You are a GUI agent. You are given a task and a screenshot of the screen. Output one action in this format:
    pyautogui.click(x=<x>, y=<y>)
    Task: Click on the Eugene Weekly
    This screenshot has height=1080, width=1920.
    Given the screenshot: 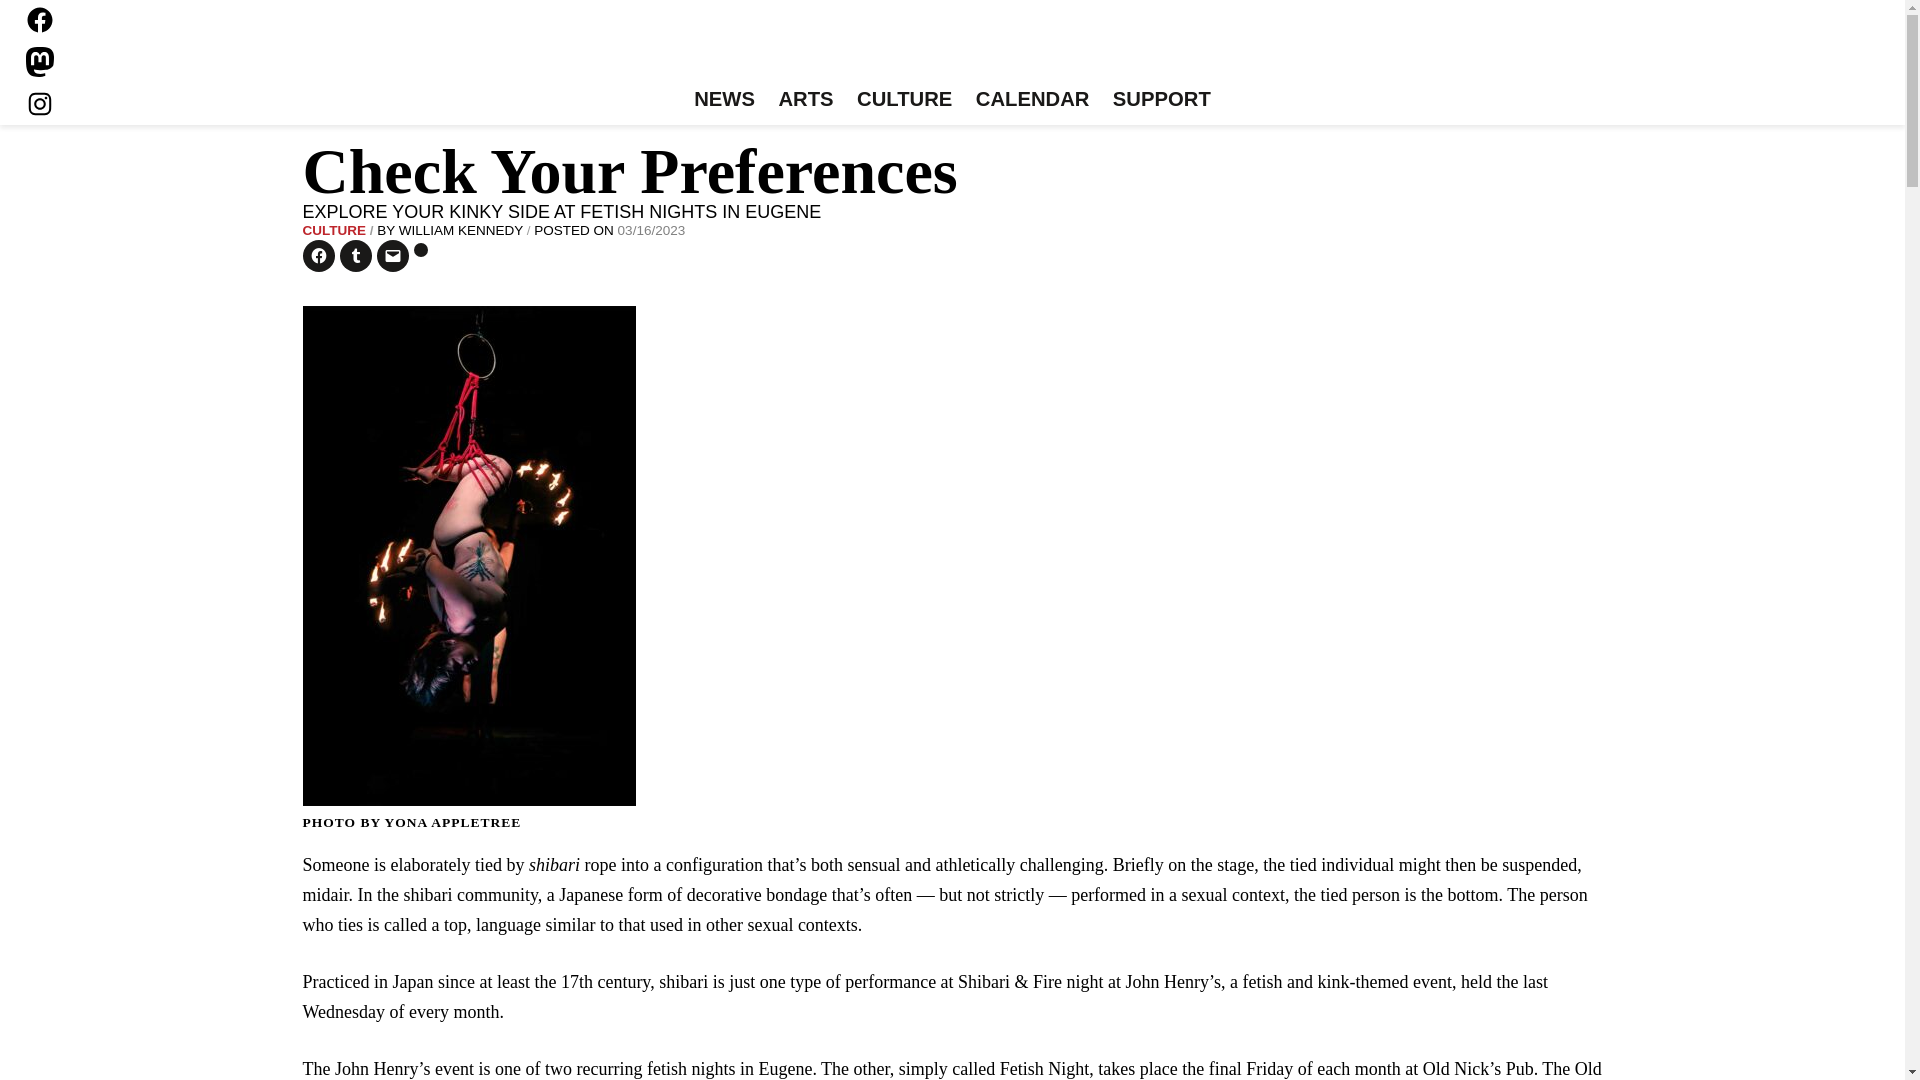 What is the action you would take?
    pyautogui.click(x=952, y=48)
    